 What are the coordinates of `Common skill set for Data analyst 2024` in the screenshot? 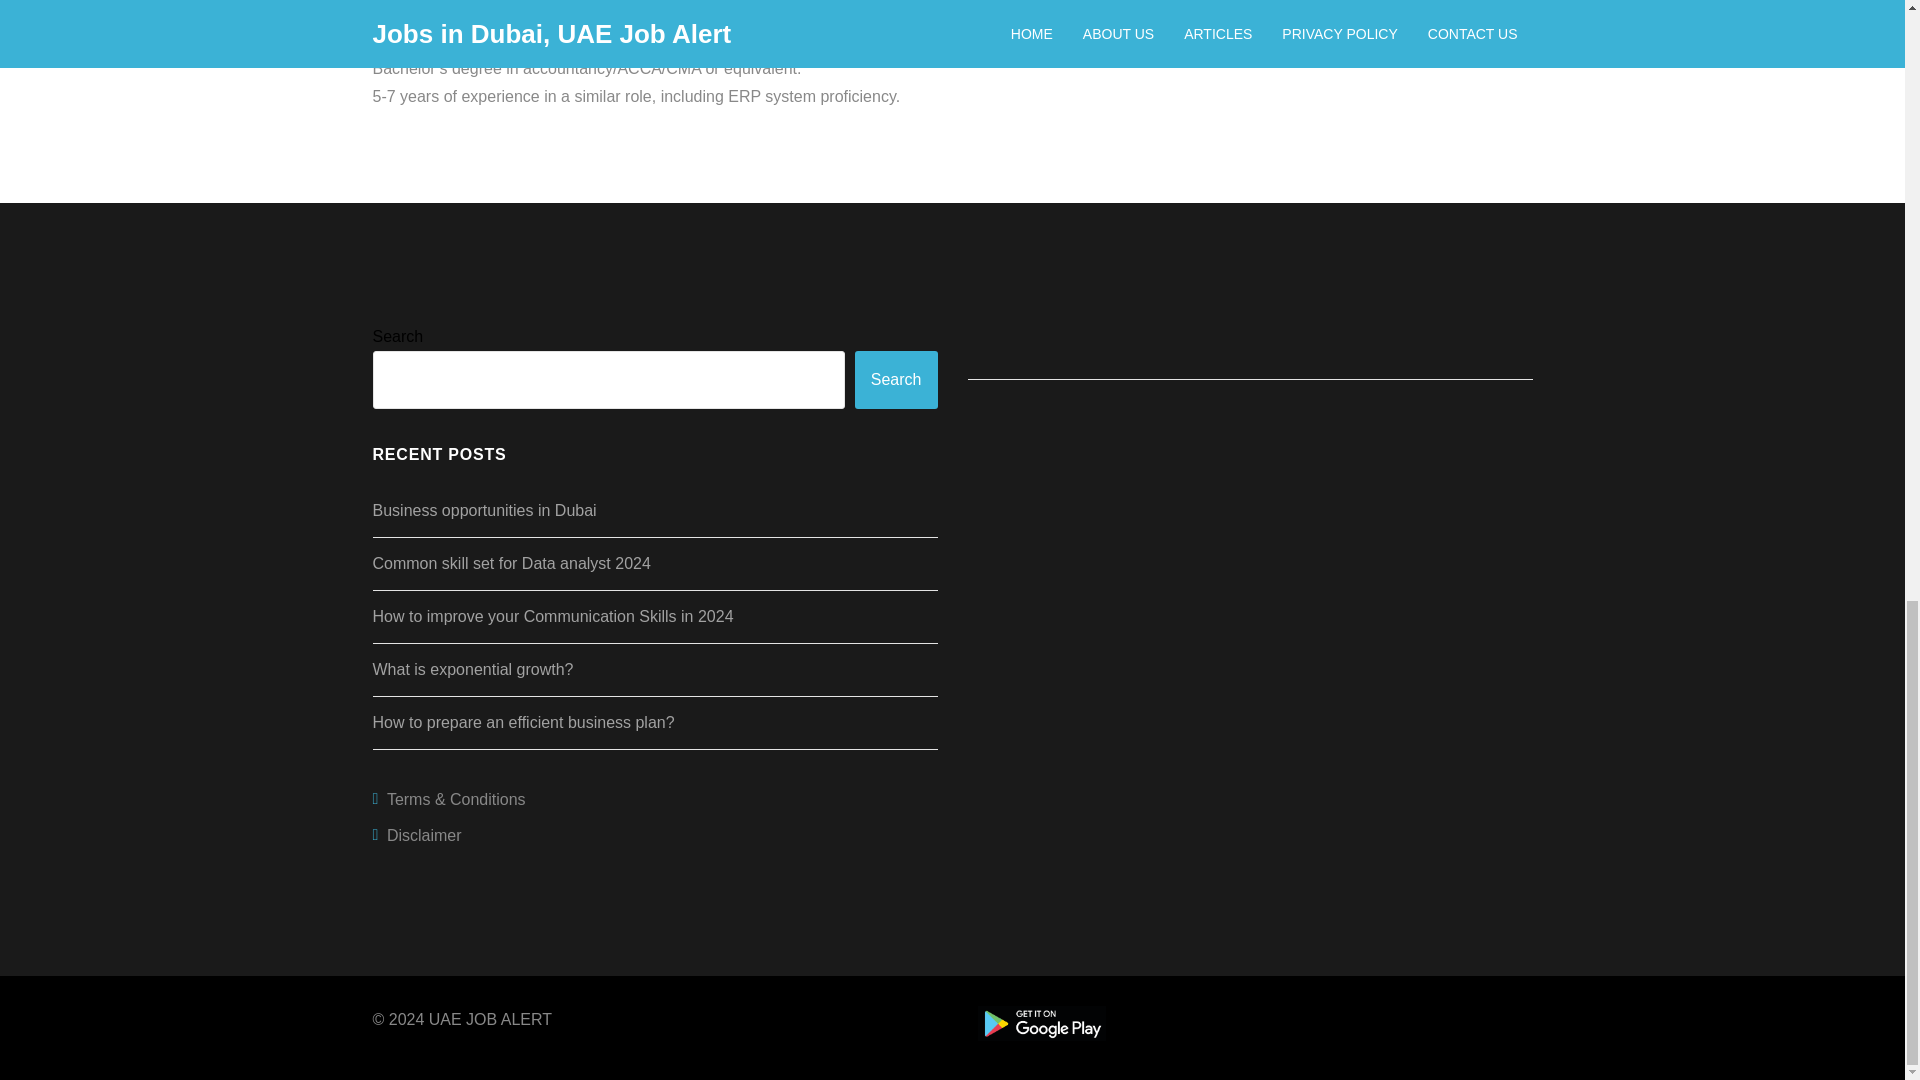 It's located at (511, 564).